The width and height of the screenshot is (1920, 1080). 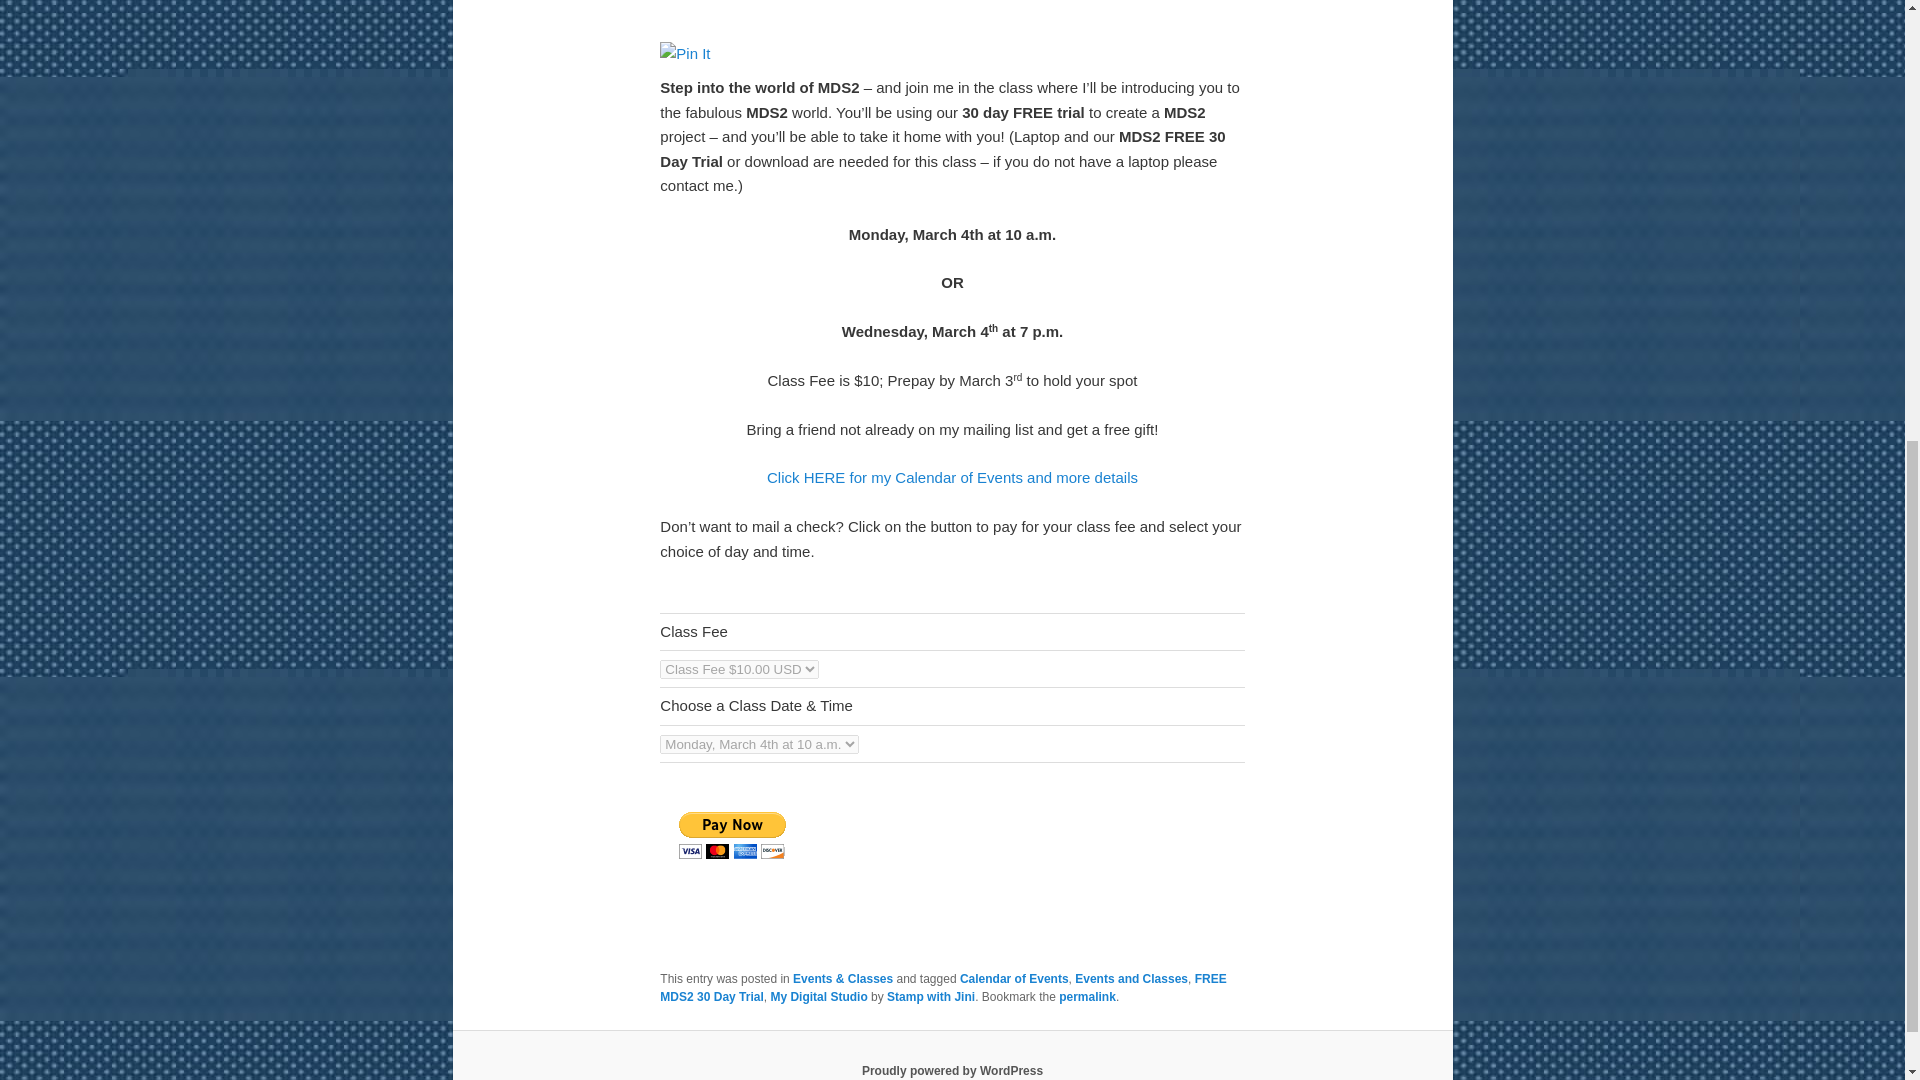 I want to click on Permalink to Introduction to MDS2 Class Offered!, so click(x=1087, y=997).